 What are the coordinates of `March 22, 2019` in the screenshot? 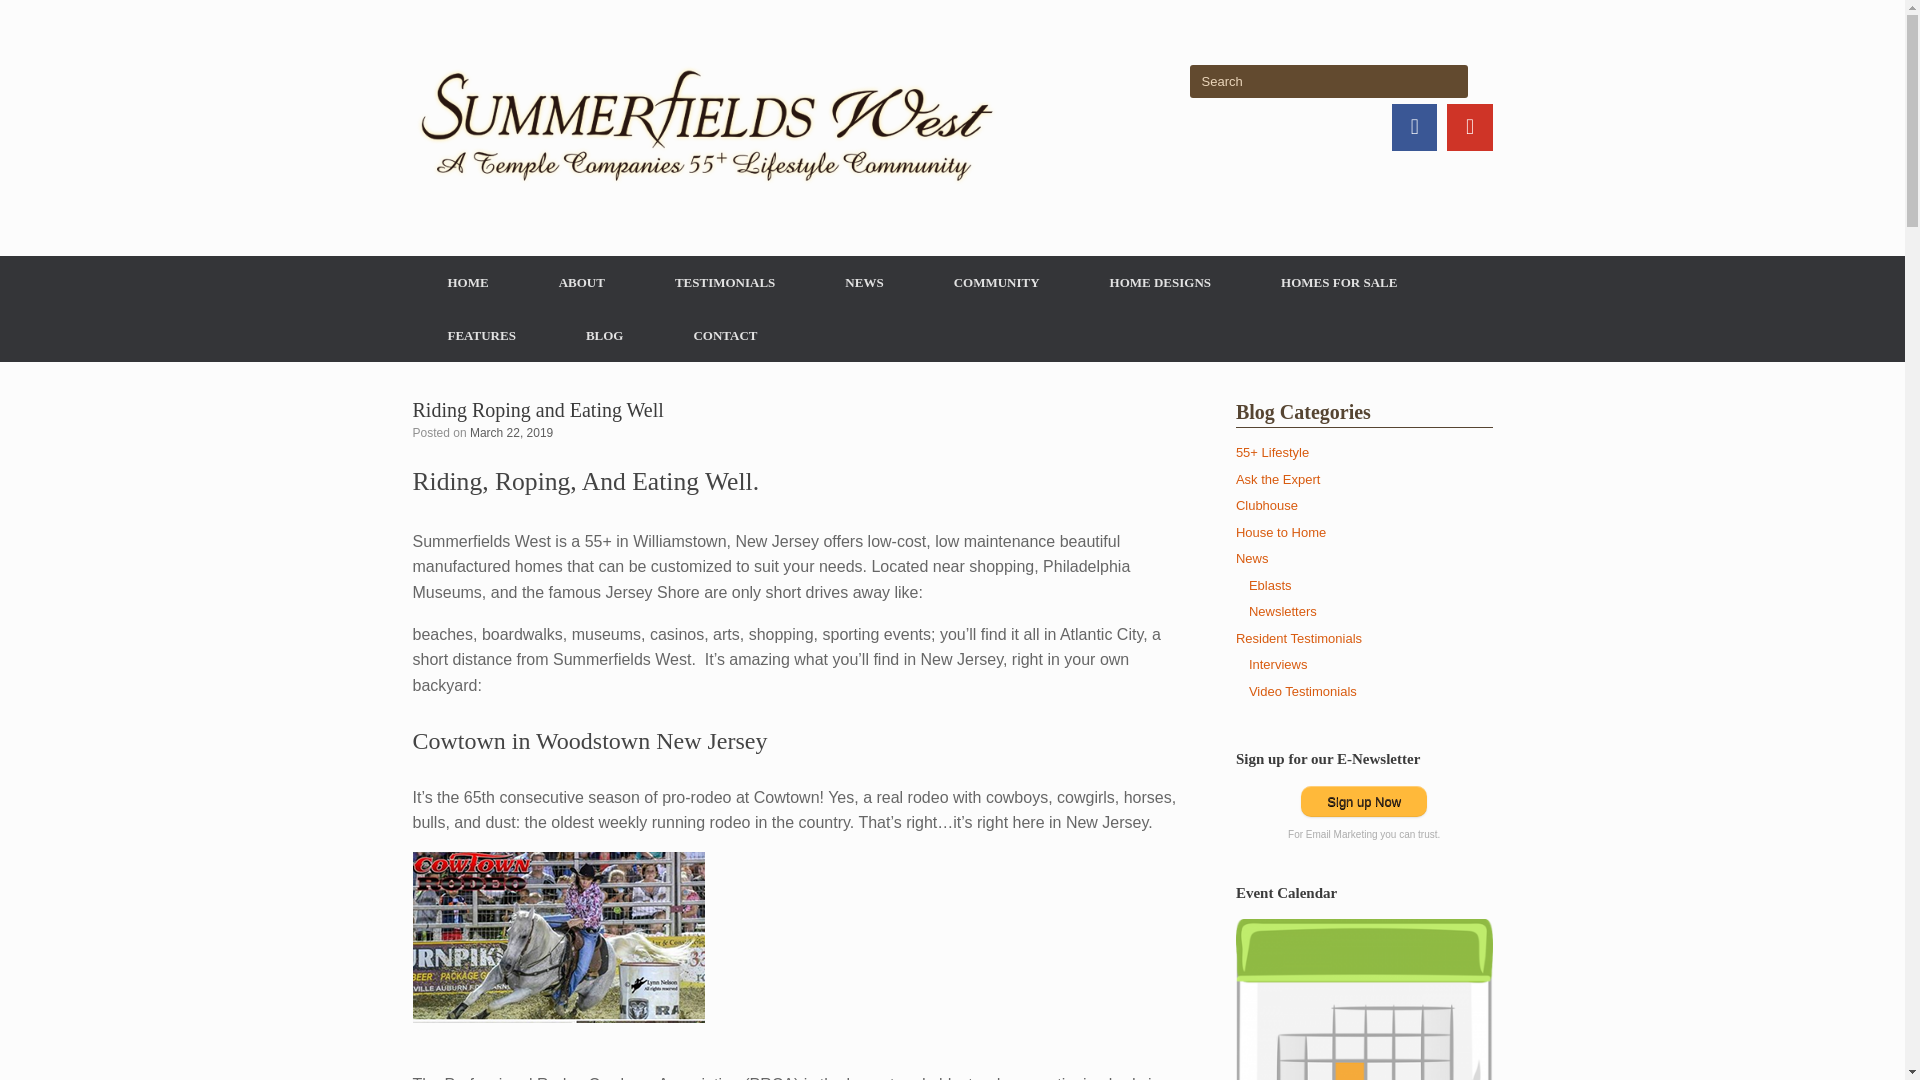 It's located at (511, 432).